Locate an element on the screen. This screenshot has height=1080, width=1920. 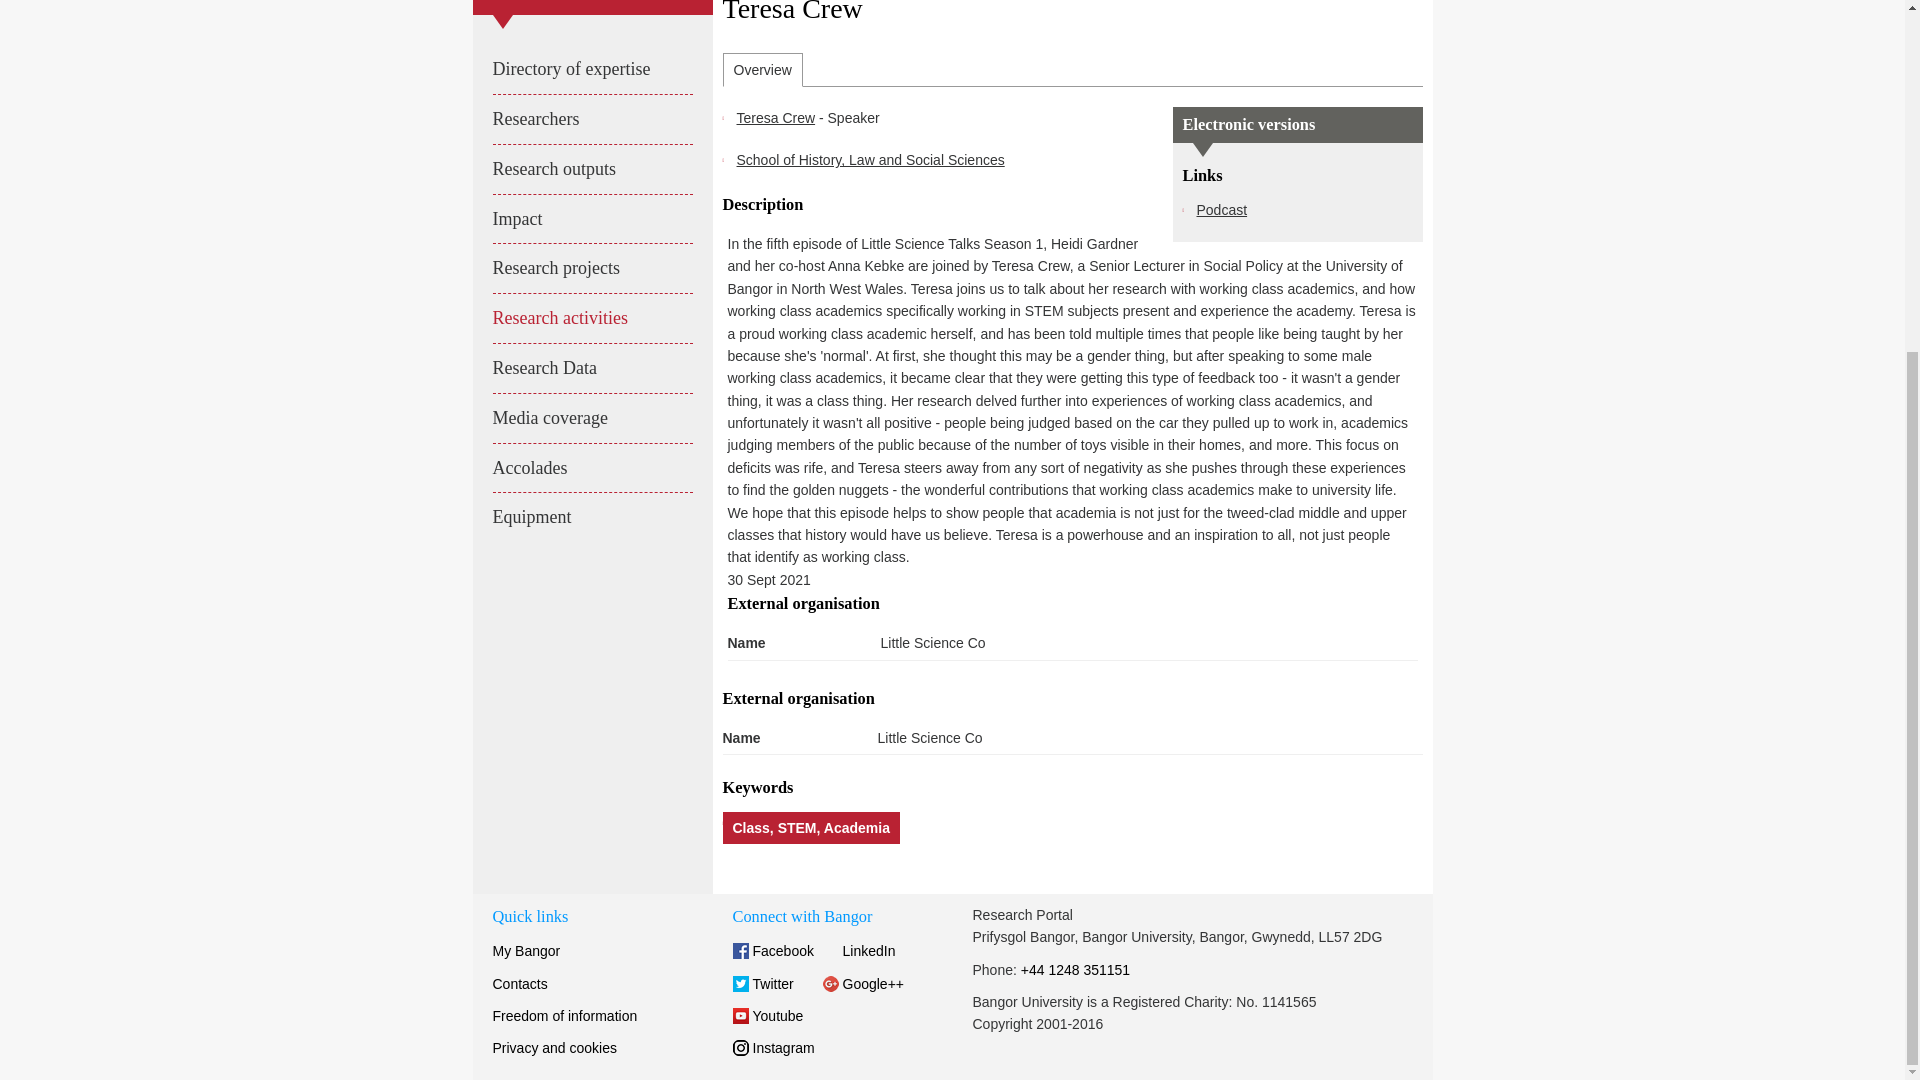
Media coverage is located at coordinates (591, 418).